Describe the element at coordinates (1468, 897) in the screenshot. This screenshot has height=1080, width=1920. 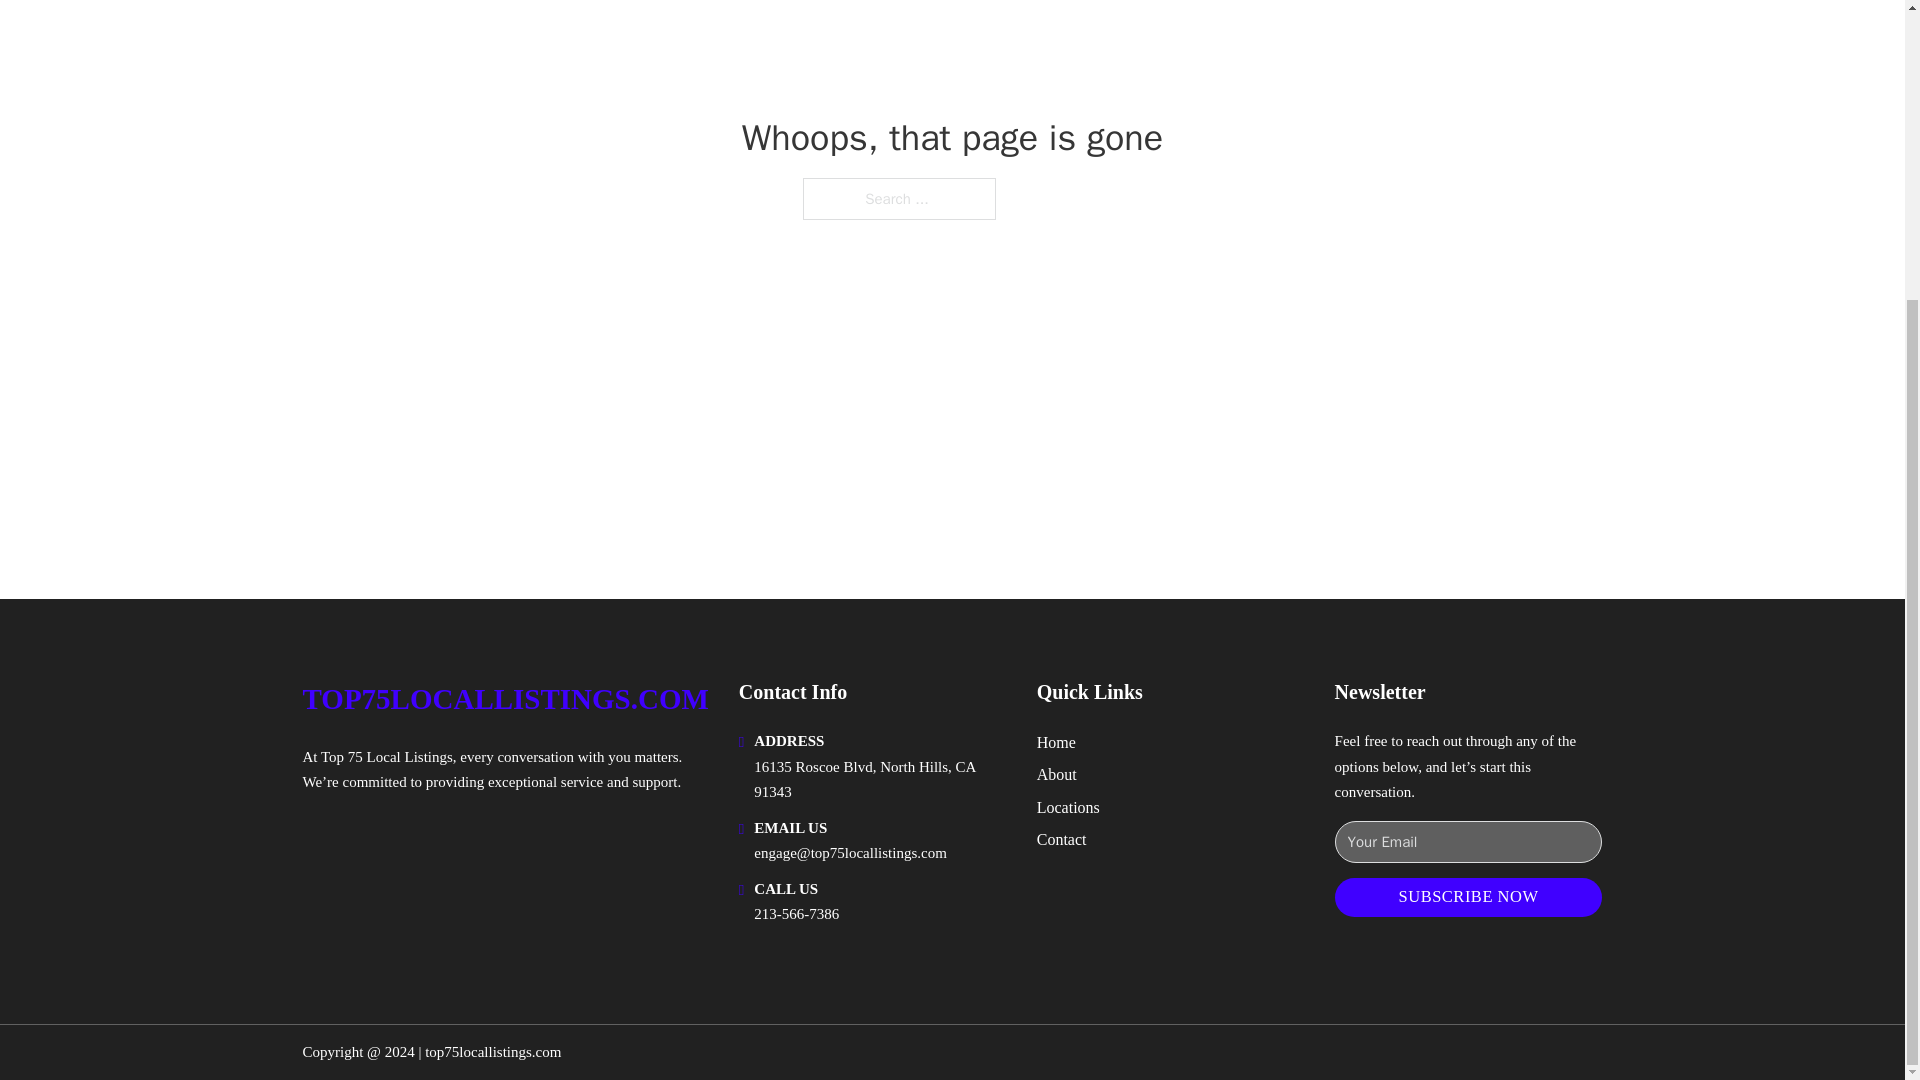
I see `SUBSCRIBE NOW` at that location.